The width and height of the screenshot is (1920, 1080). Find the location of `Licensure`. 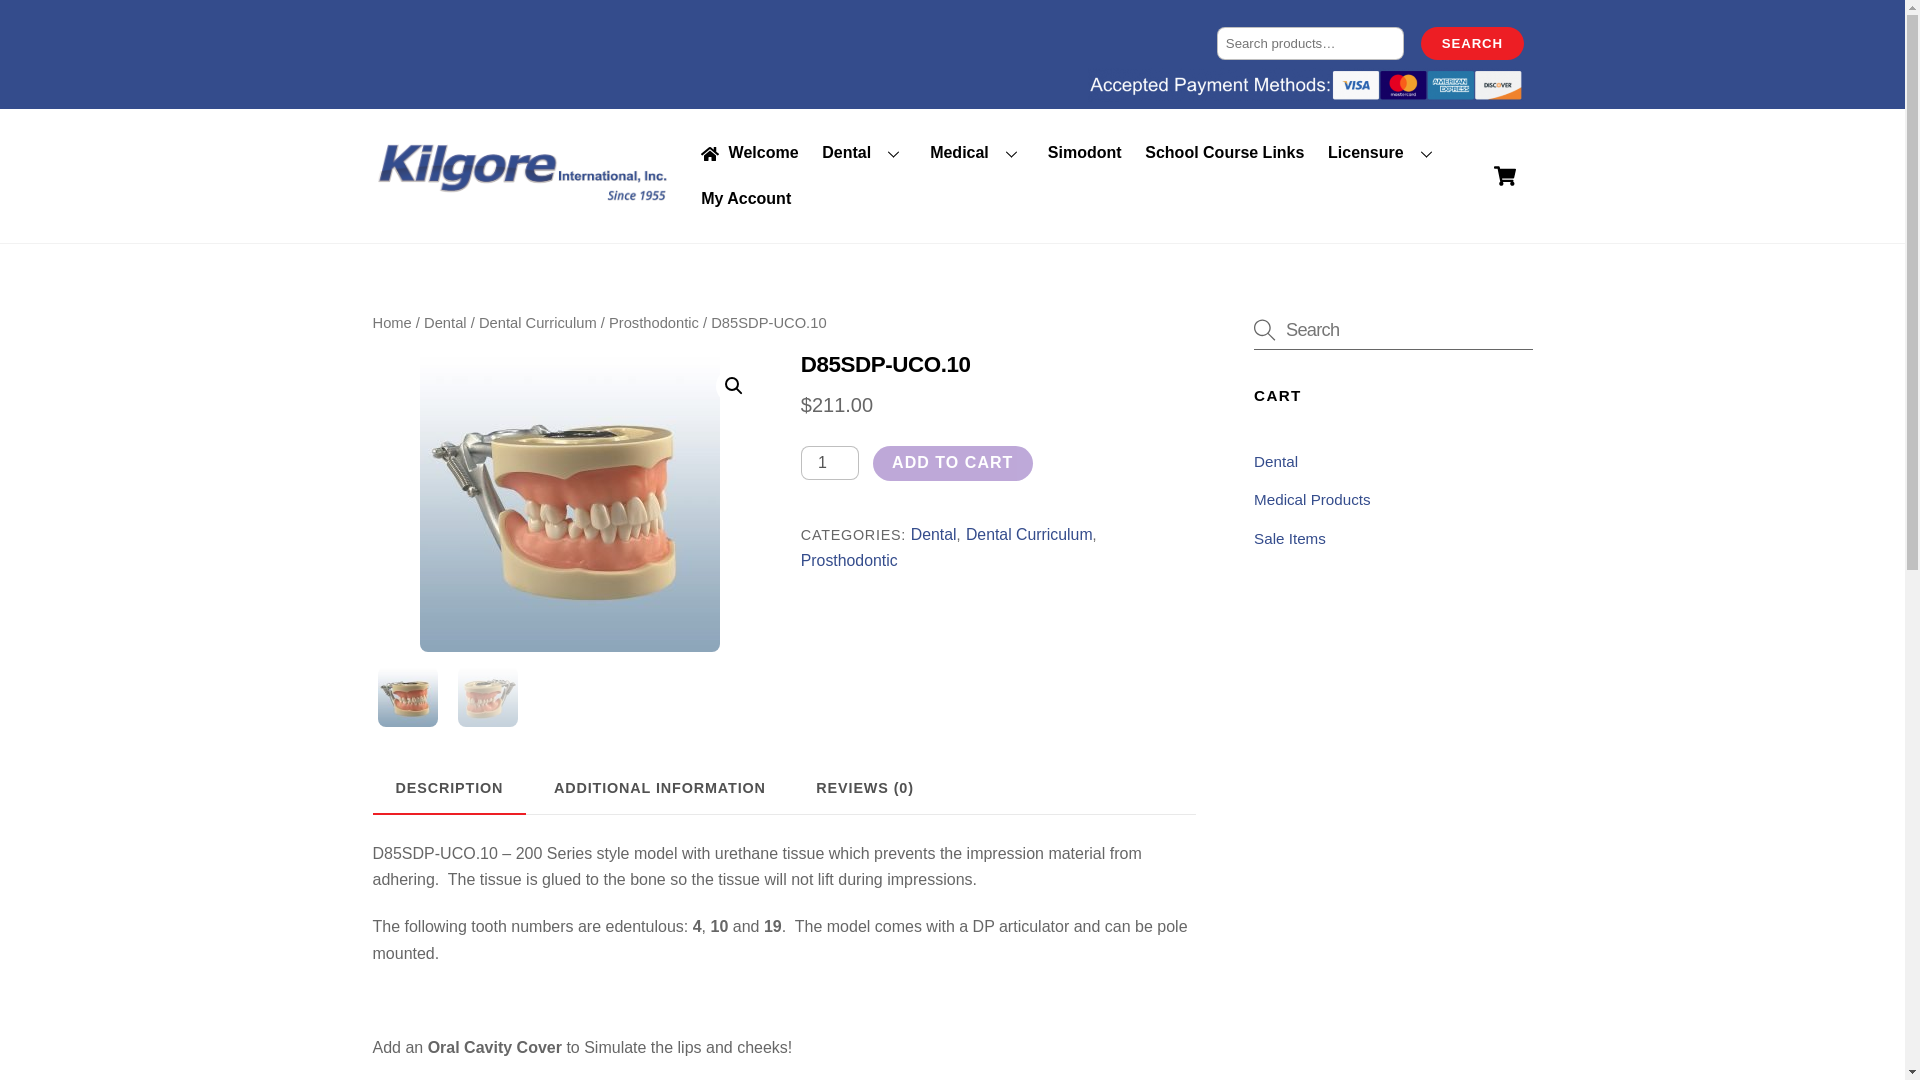

Licensure is located at coordinates (1382, 154).